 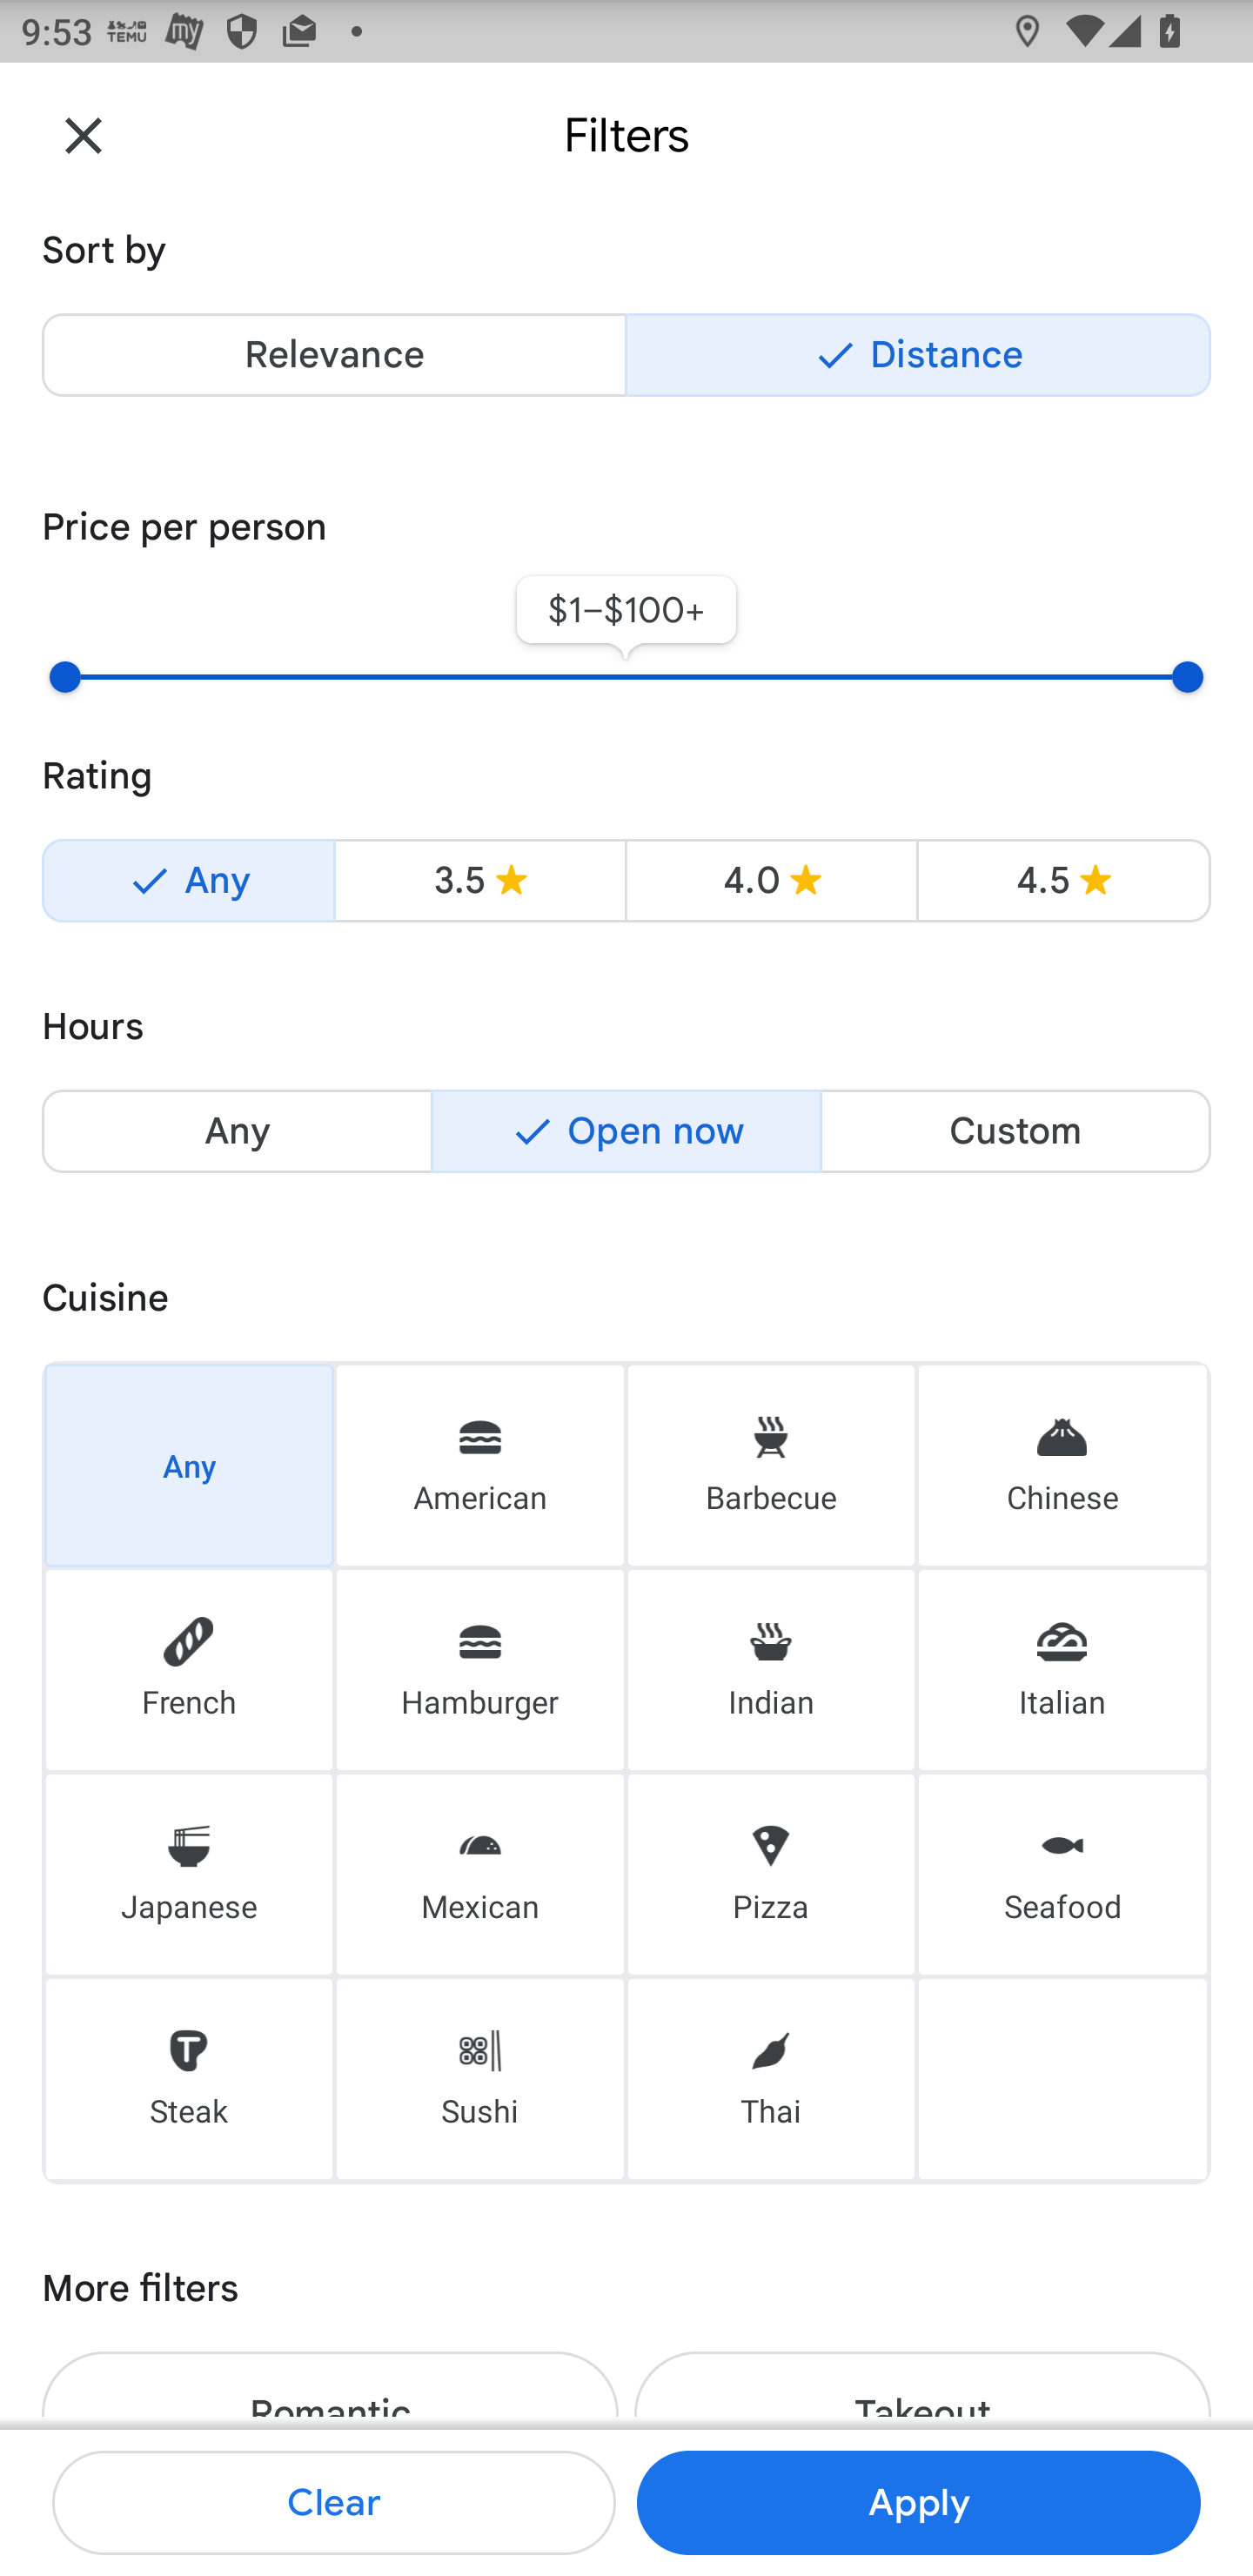 I want to click on Distance, so click(x=918, y=355).